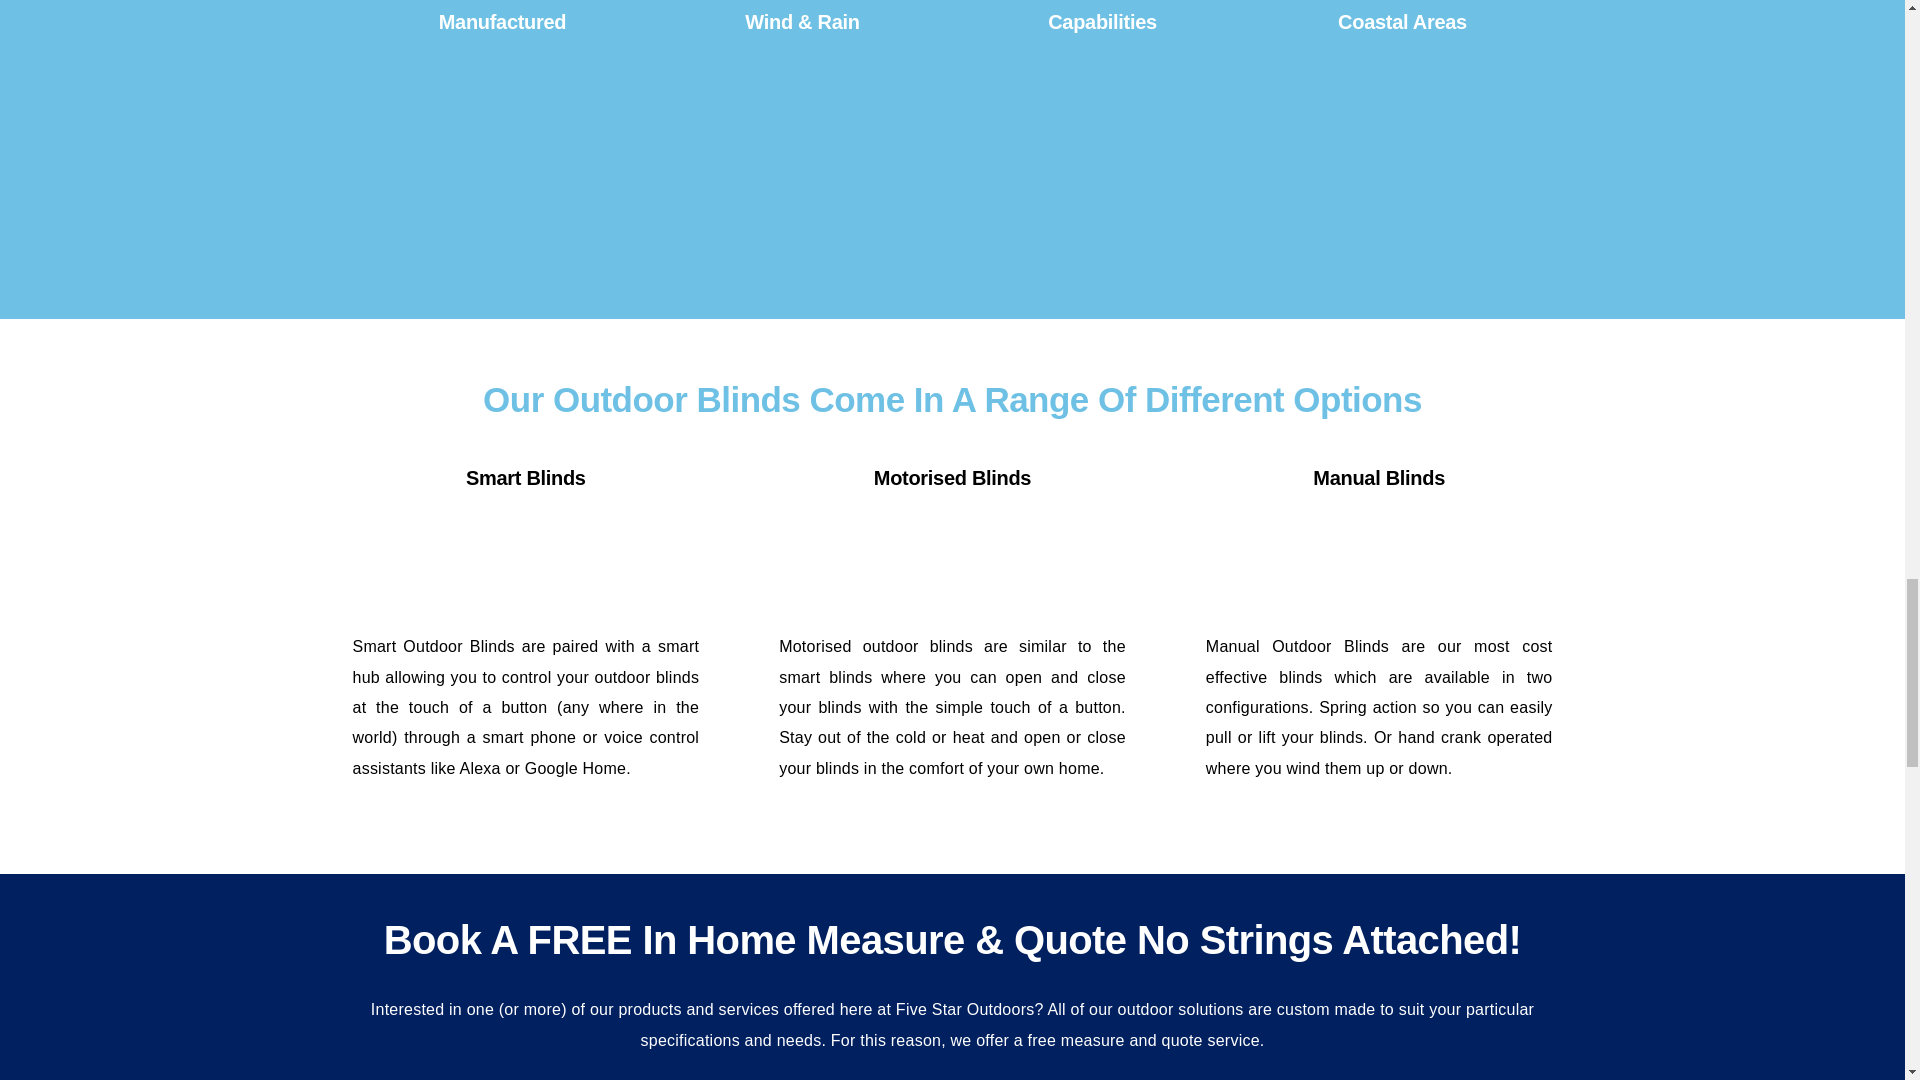  What do you see at coordinates (802, 123) in the screenshot?
I see `Shield PNG` at bounding box center [802, 123].